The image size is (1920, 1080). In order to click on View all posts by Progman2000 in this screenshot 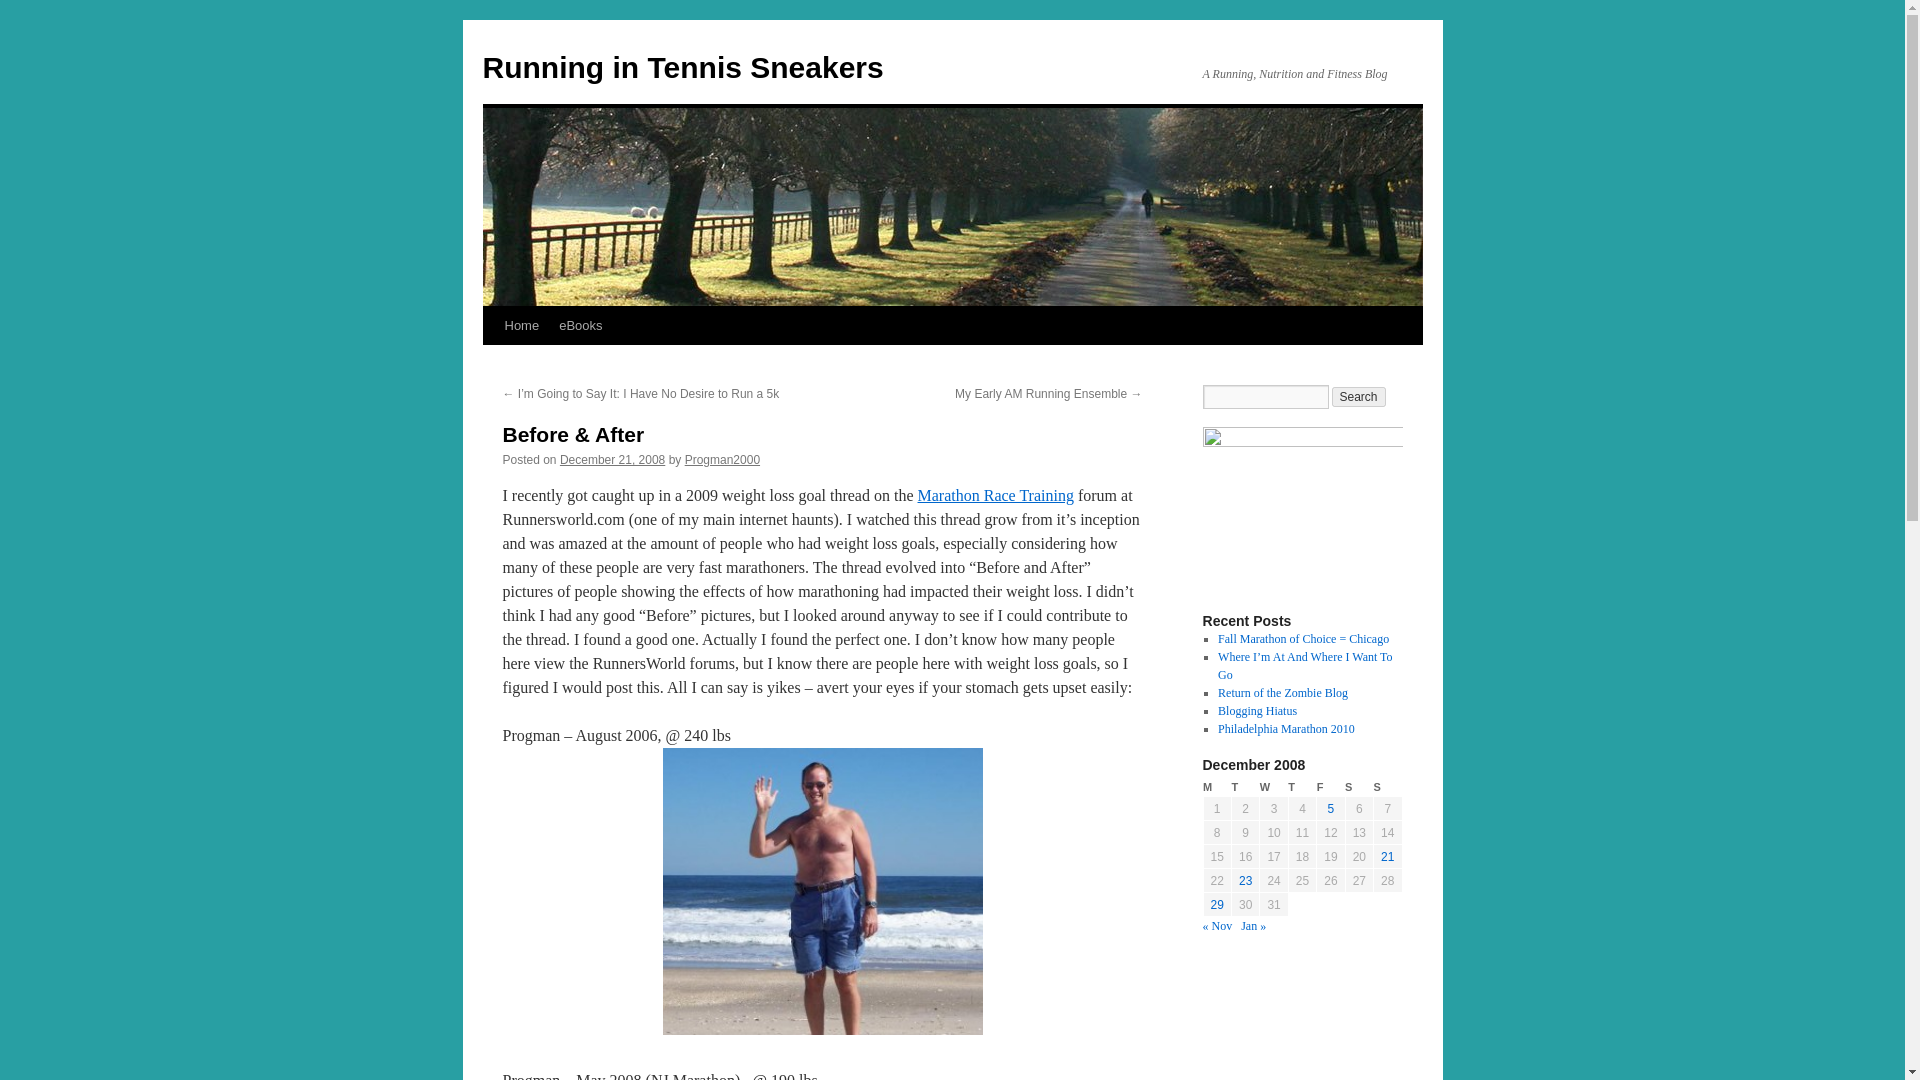, I will do `click(722, 459)`.